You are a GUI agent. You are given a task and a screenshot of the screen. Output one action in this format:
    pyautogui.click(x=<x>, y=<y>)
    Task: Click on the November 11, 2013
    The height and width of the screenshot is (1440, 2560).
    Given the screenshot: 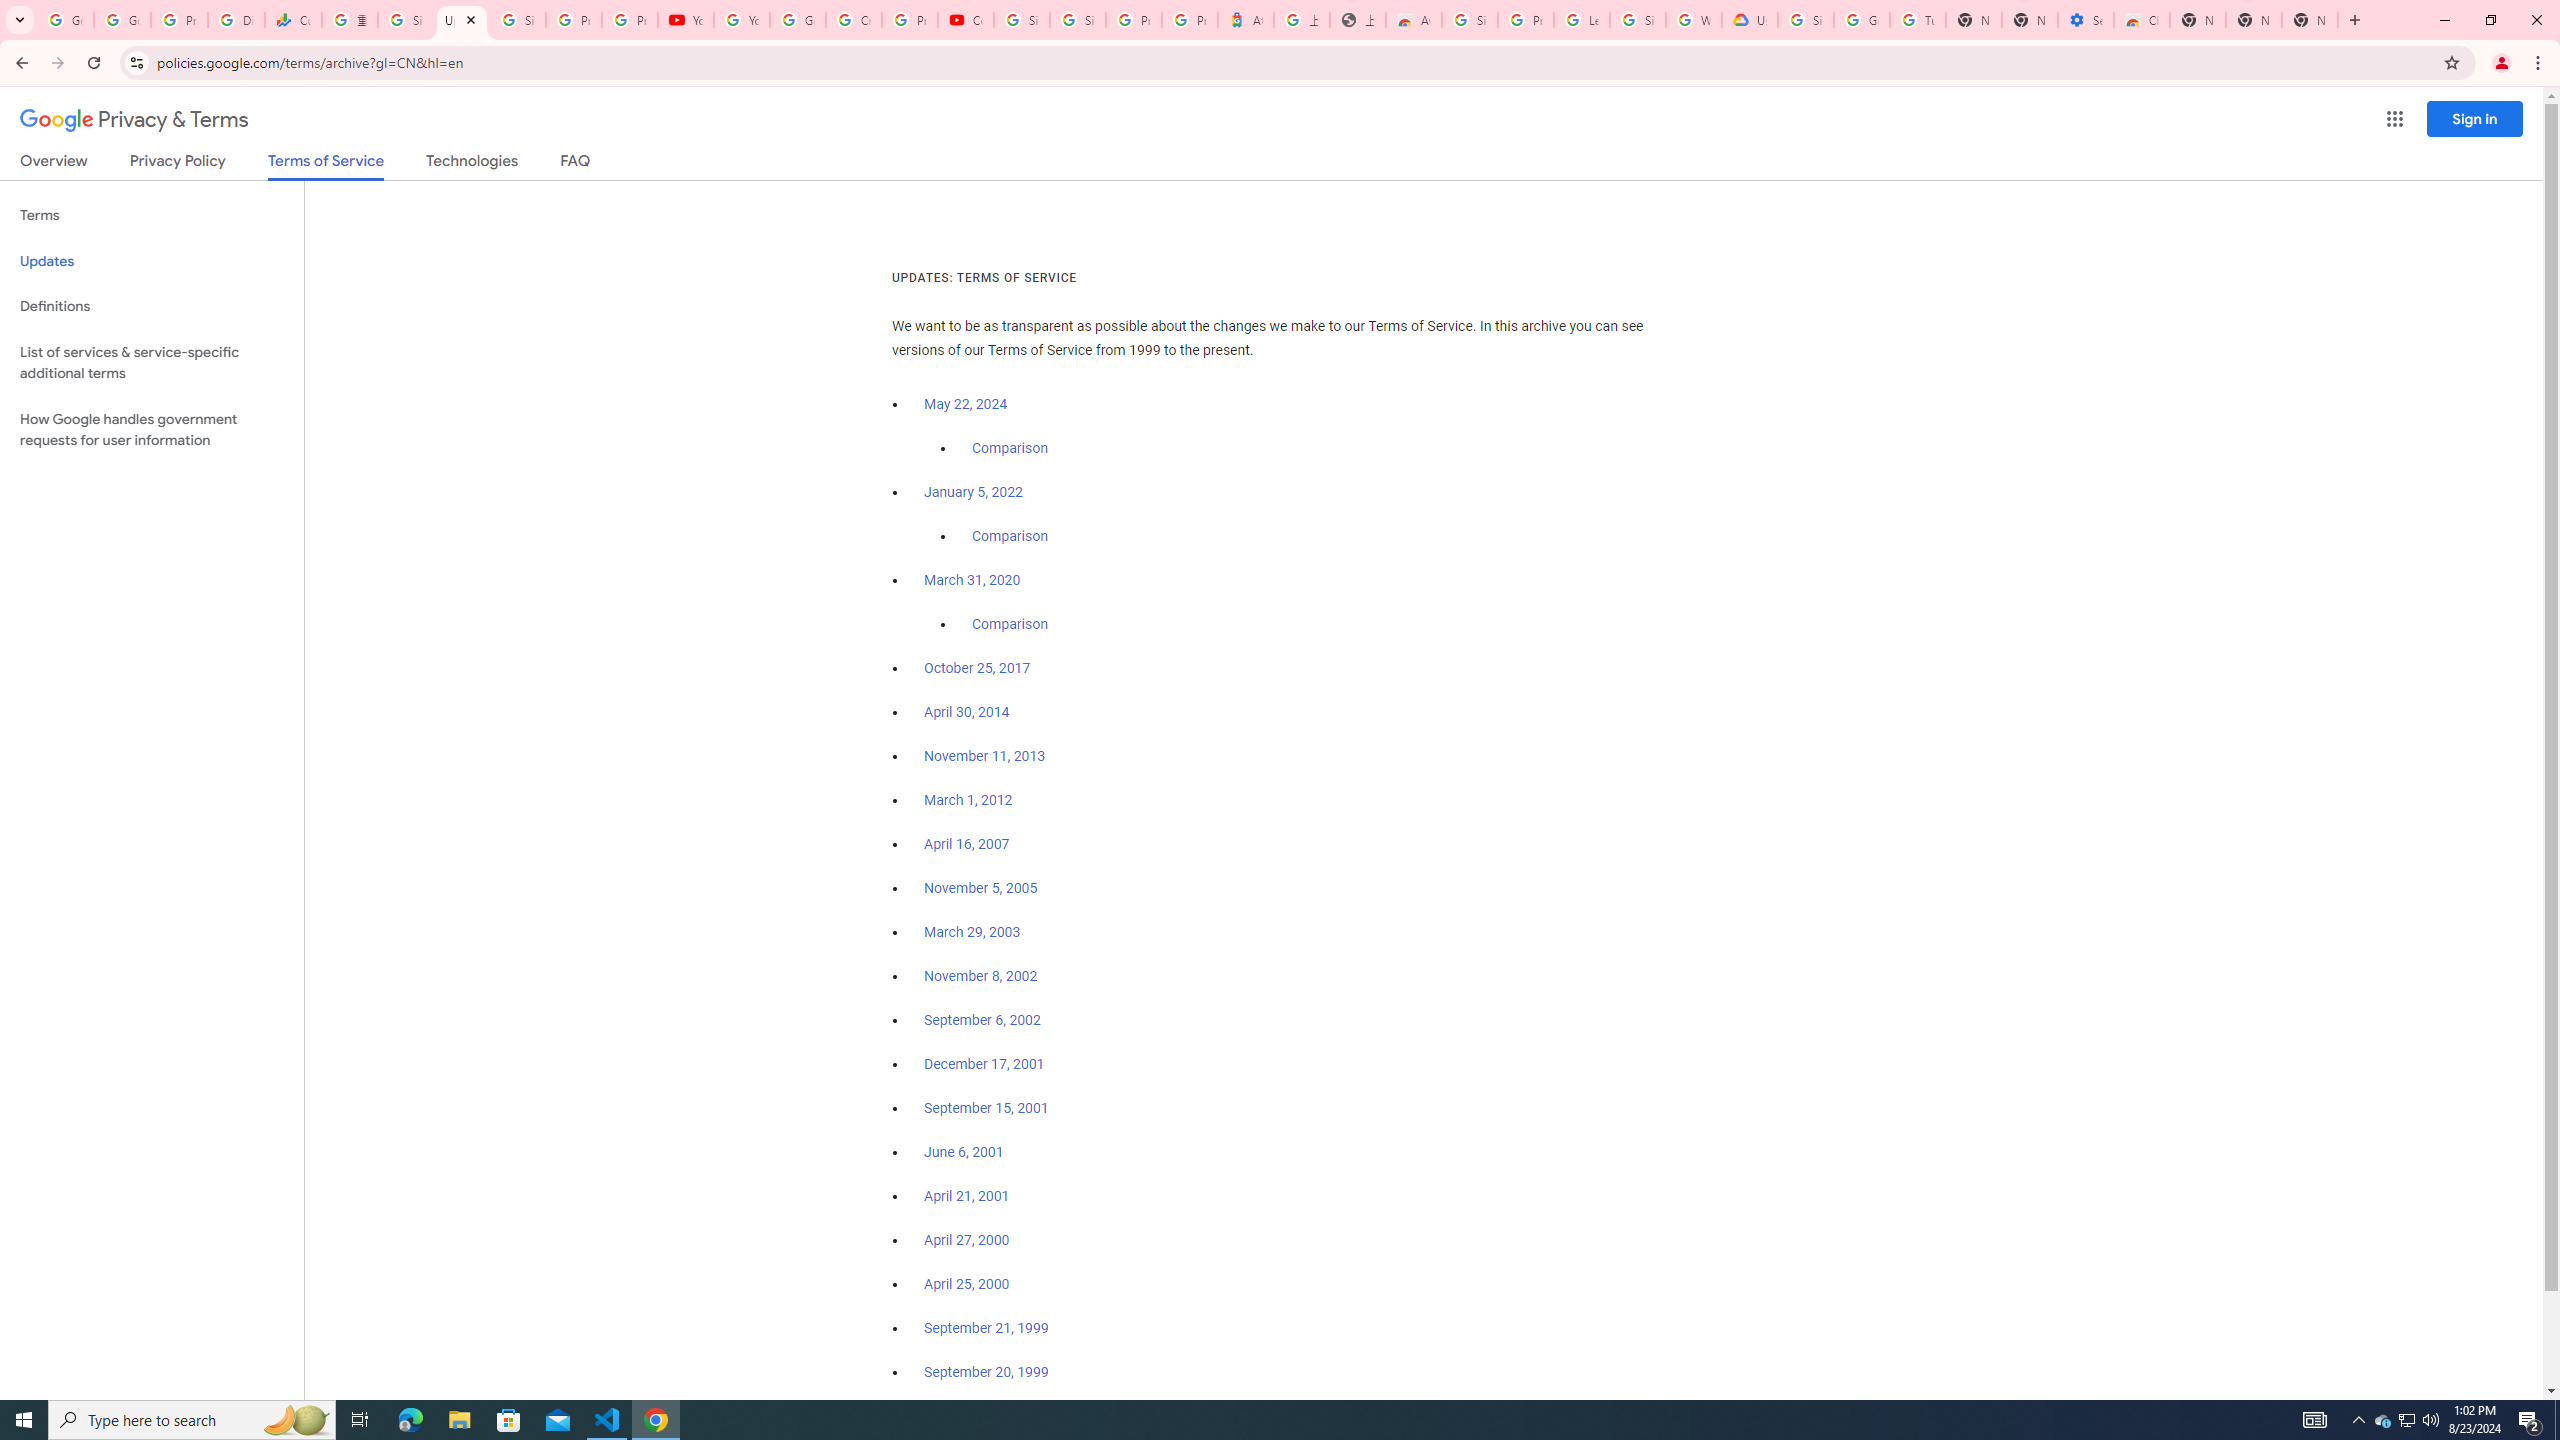 What is the action you would take?
    pyautogui.click(x=986, y=756)
    